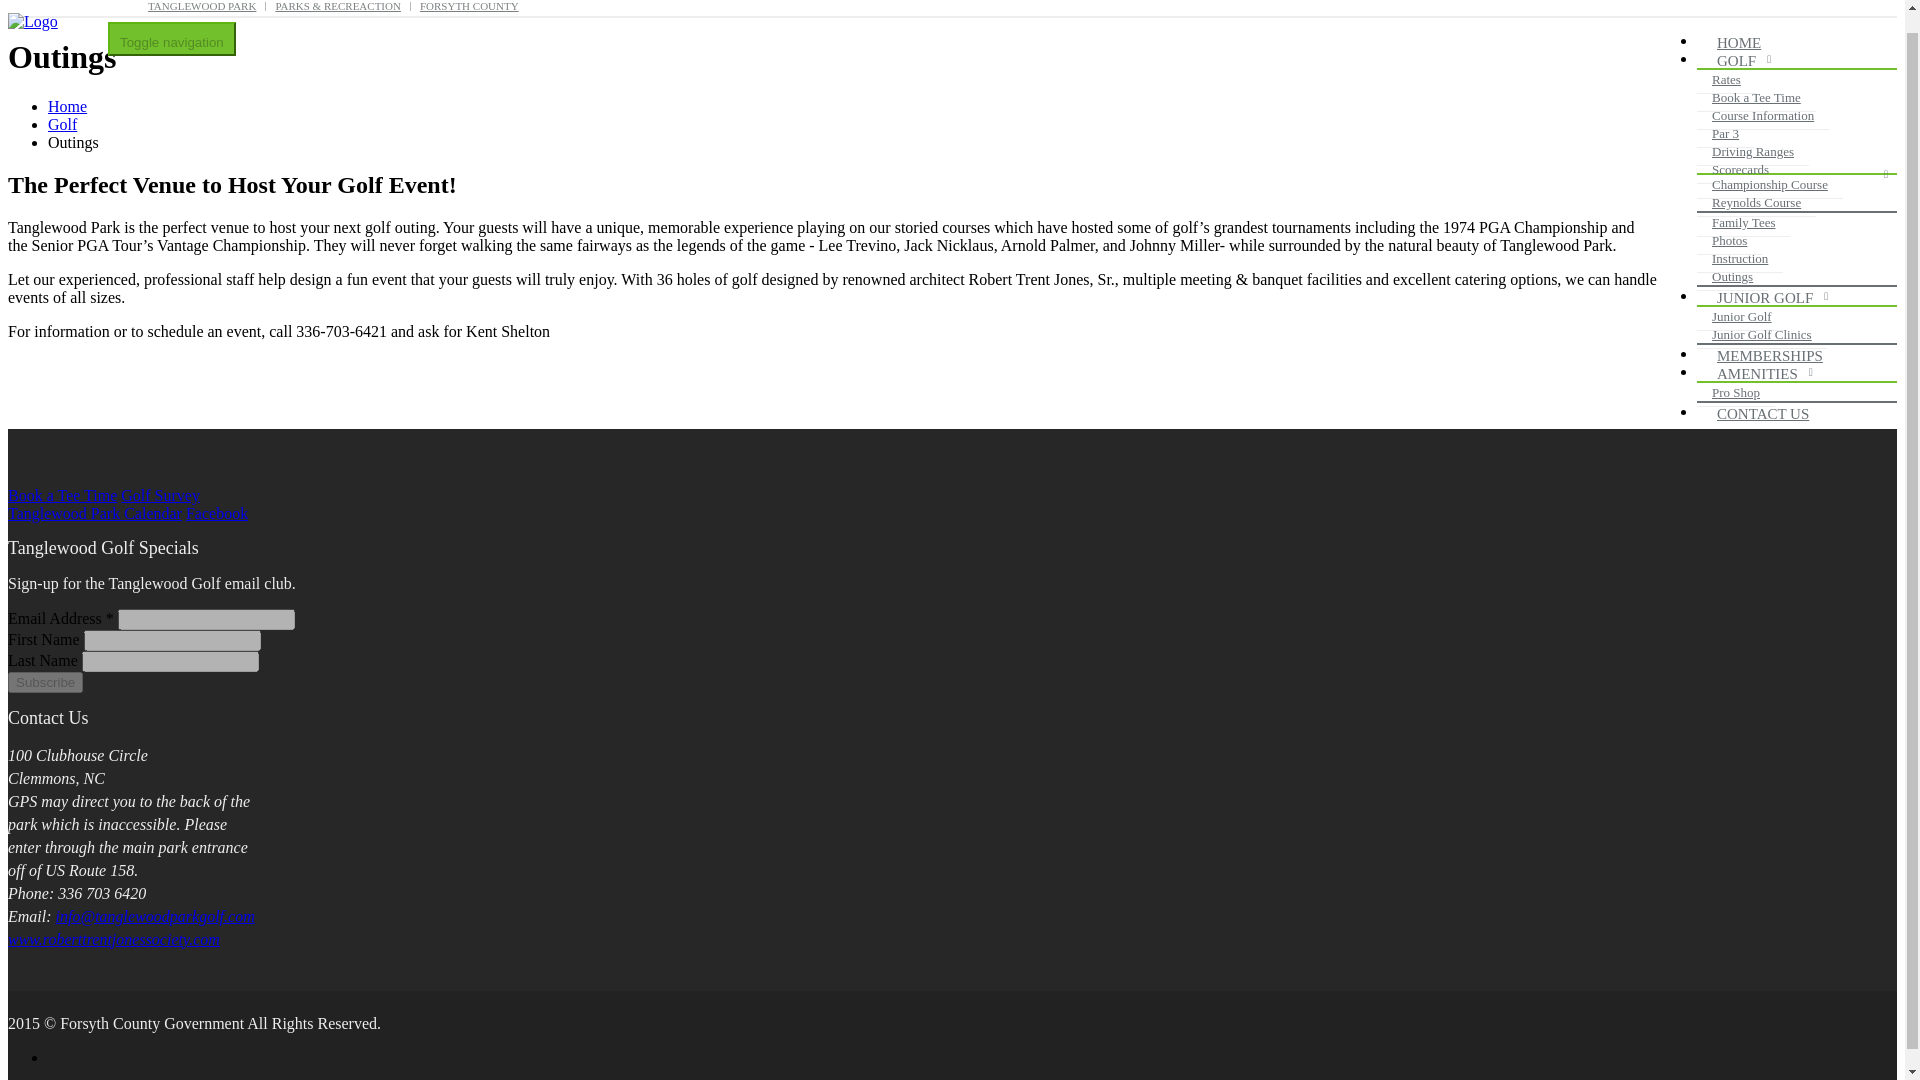 Image resolution: width=1920 pixels, height=1080 pixels. I want to click on Golf Survey, so click(160, 496).